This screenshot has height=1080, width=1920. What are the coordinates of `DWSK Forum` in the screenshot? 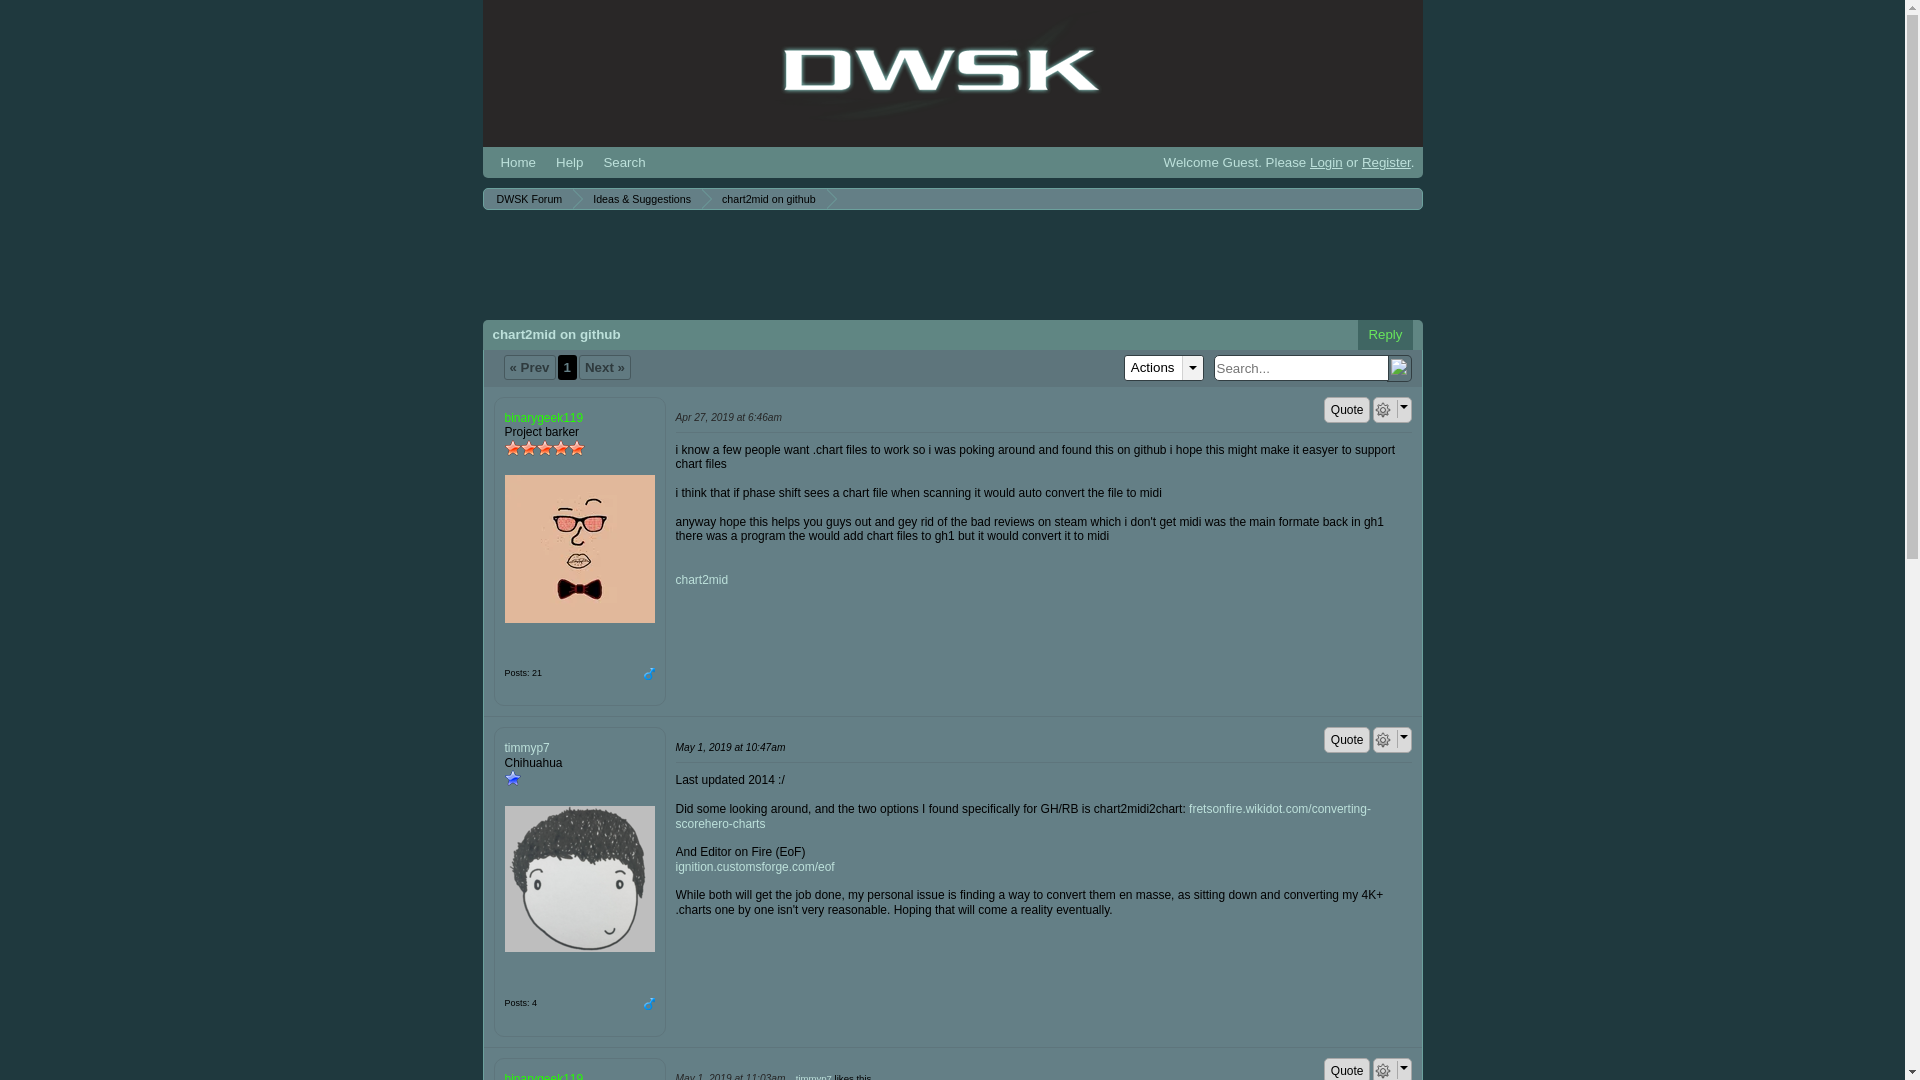 It's located at (926, 70).